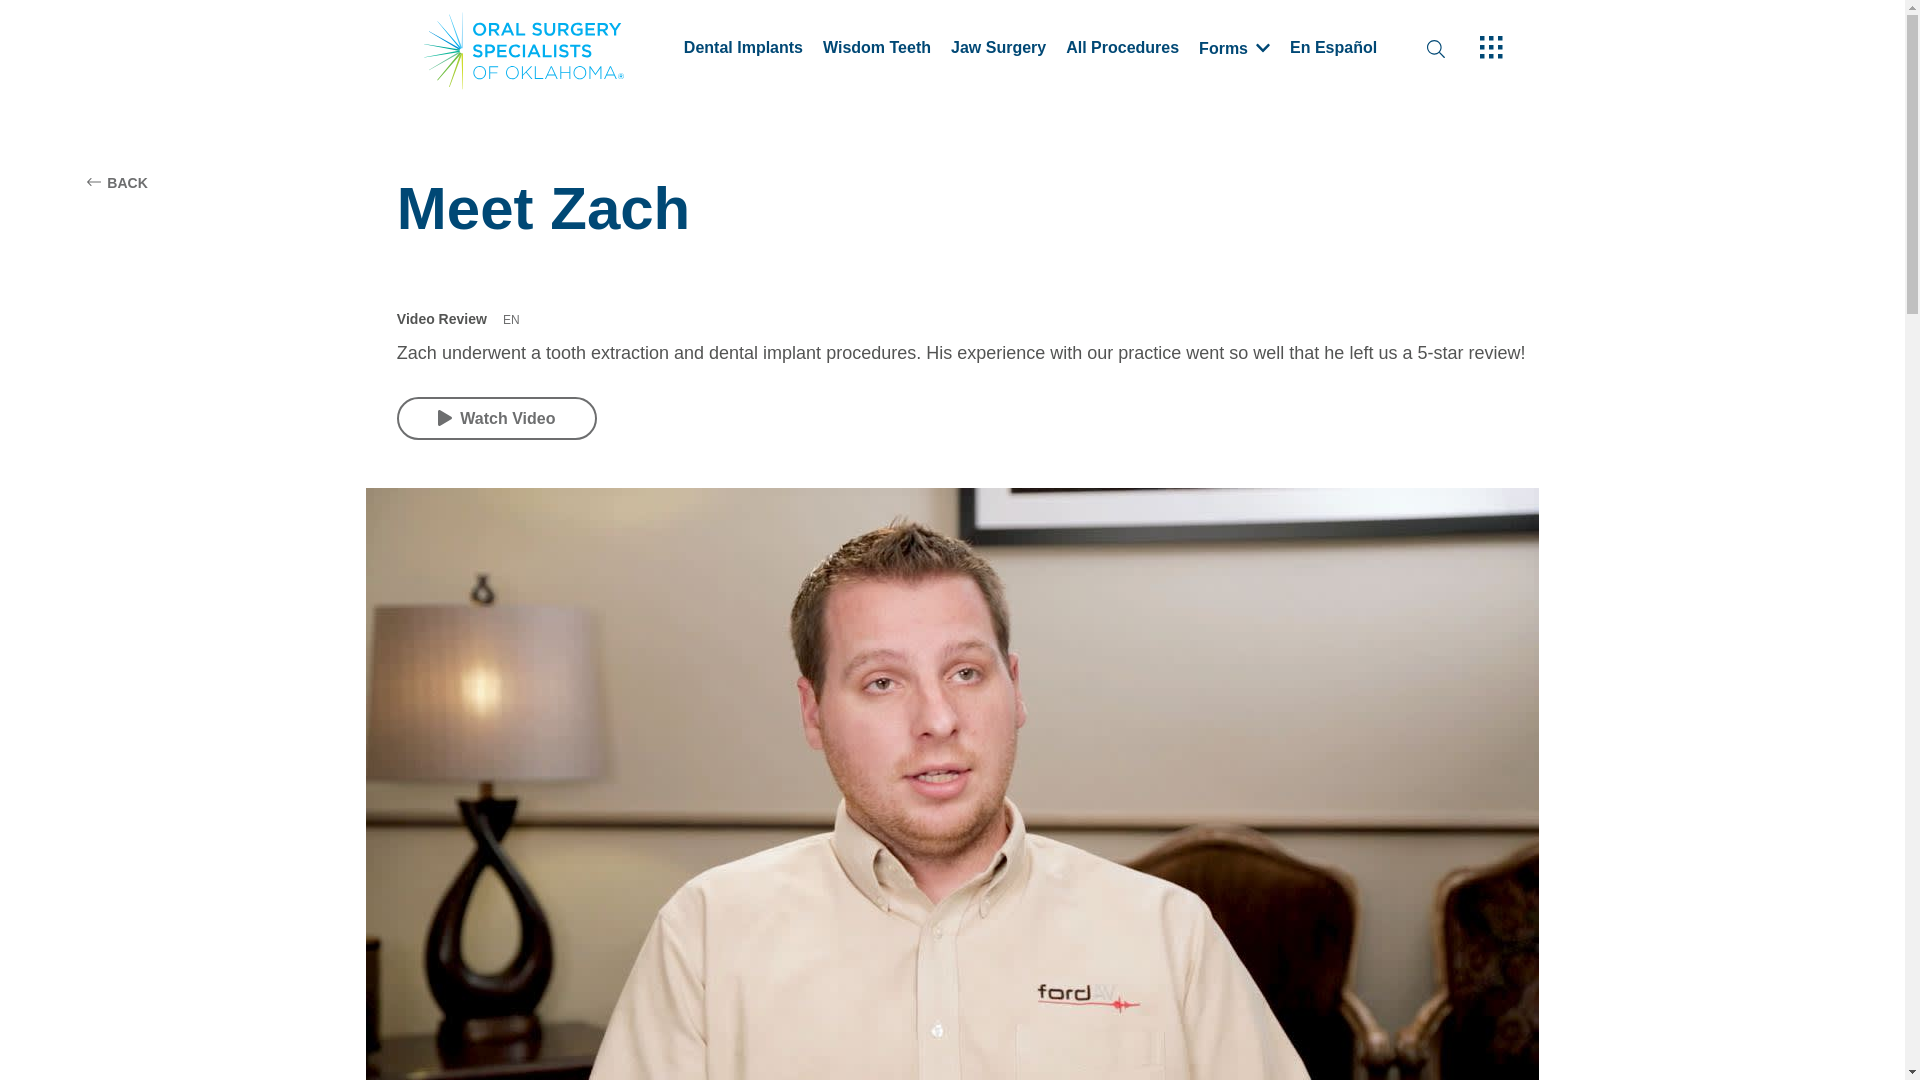 This screenshot has height=1080, width=1920. I want to click on Jaw Surgery, so click(998, 50).